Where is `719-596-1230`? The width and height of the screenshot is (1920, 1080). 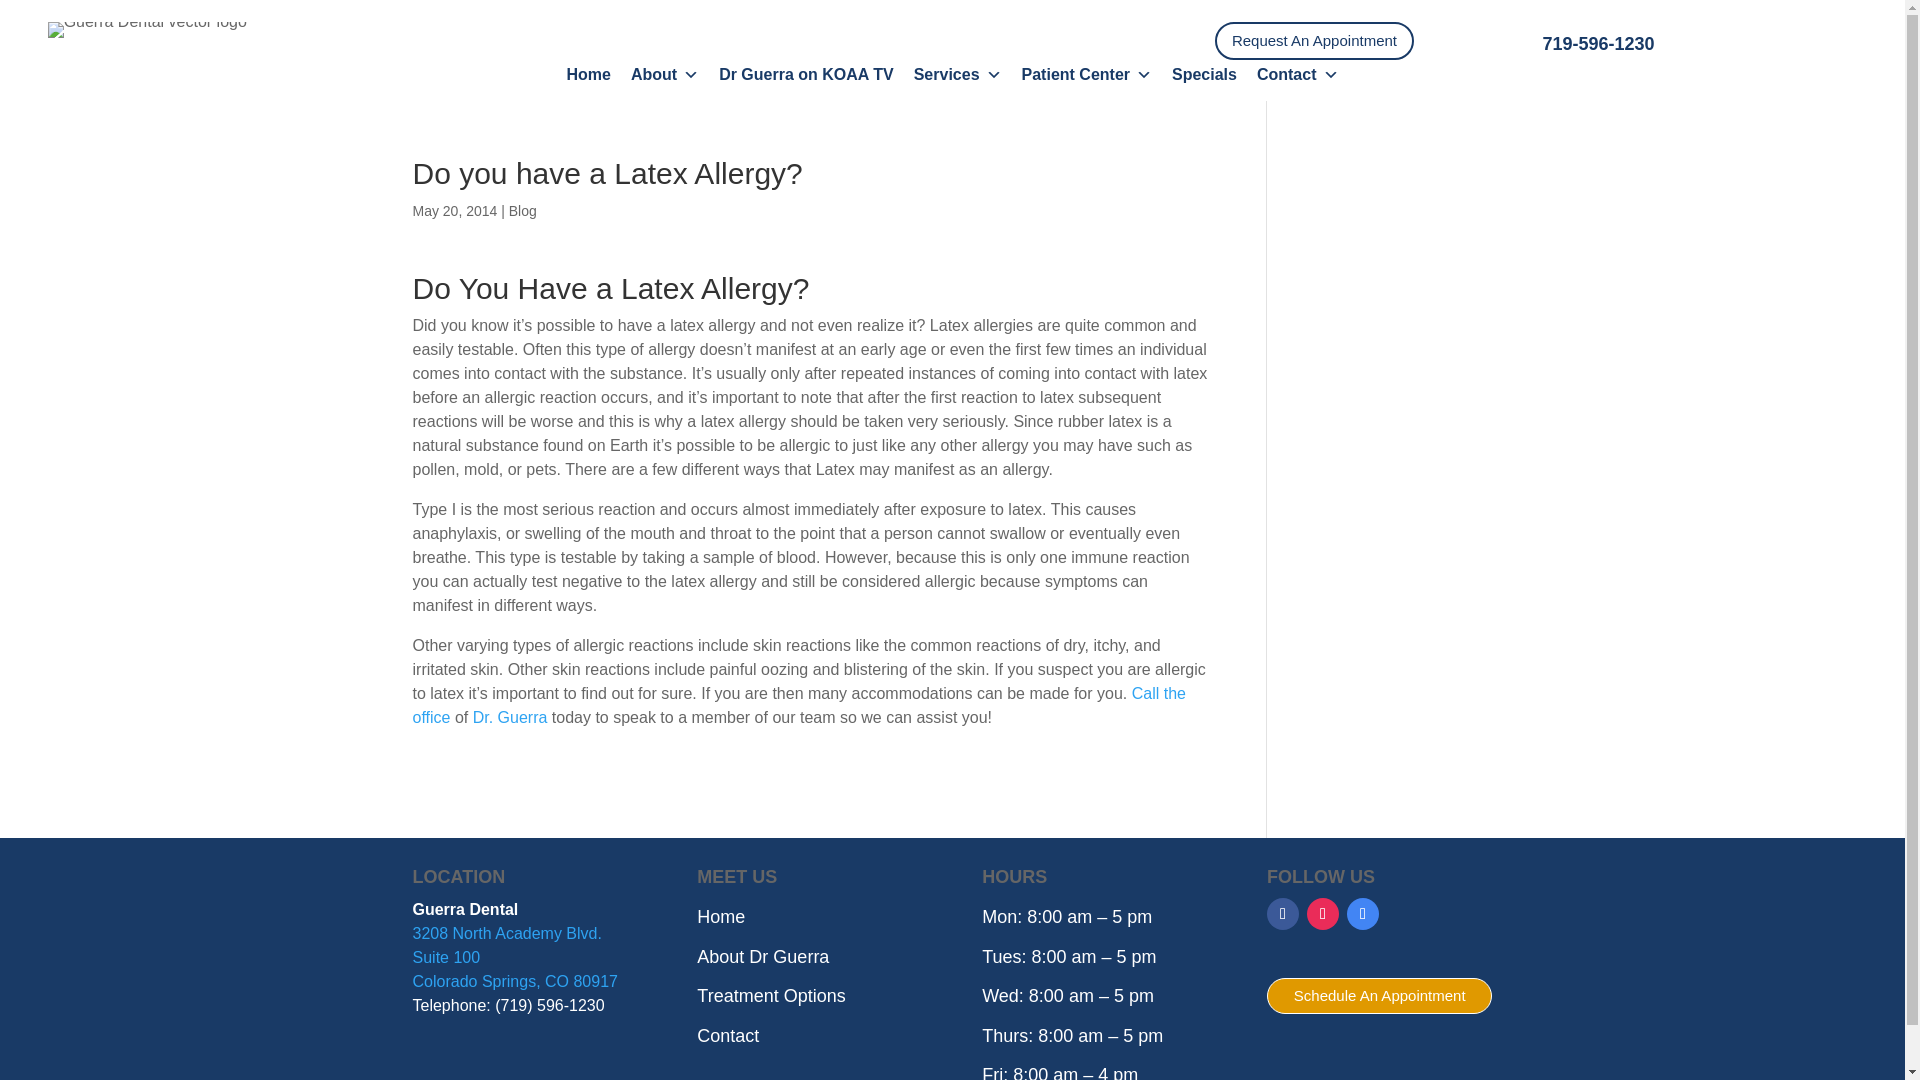
719-596-1230 is located at coordinates (1597, 44).